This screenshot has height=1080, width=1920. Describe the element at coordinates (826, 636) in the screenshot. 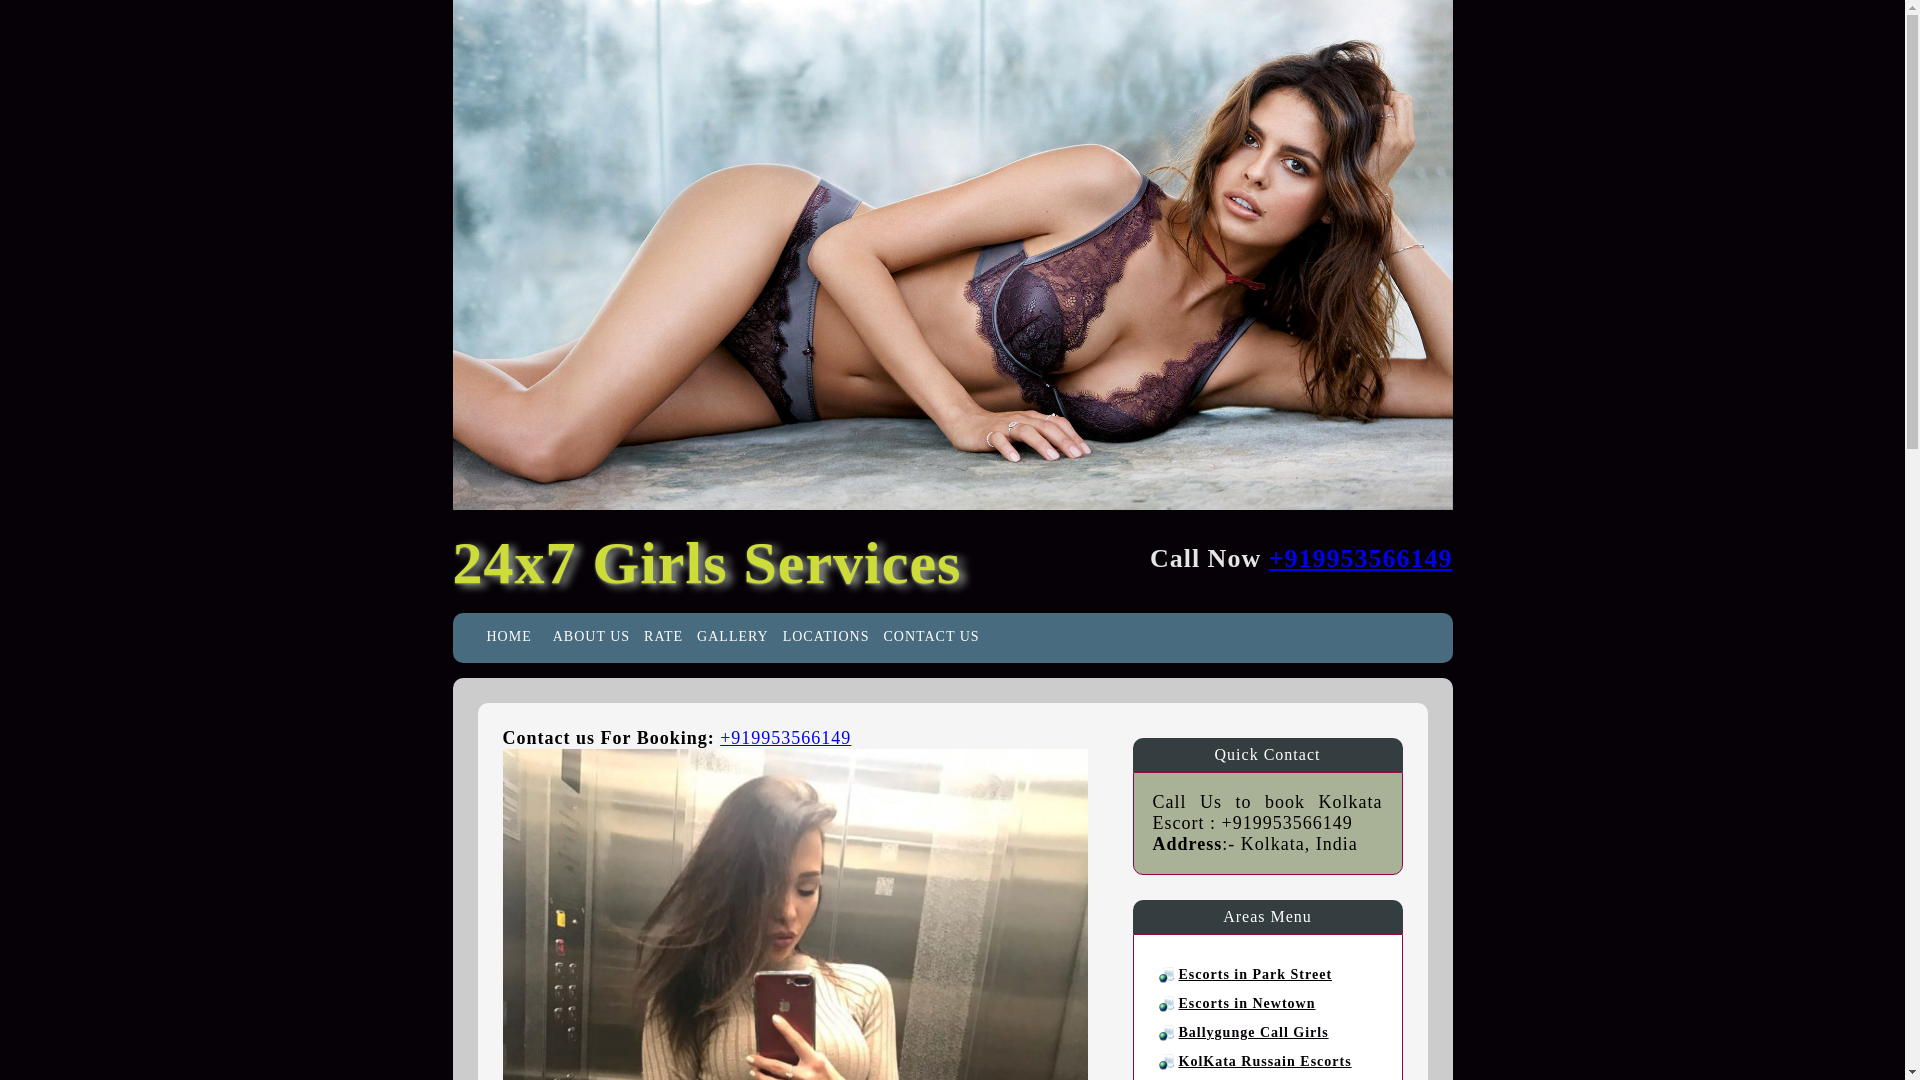

I see `LOCATIONS` at that location.